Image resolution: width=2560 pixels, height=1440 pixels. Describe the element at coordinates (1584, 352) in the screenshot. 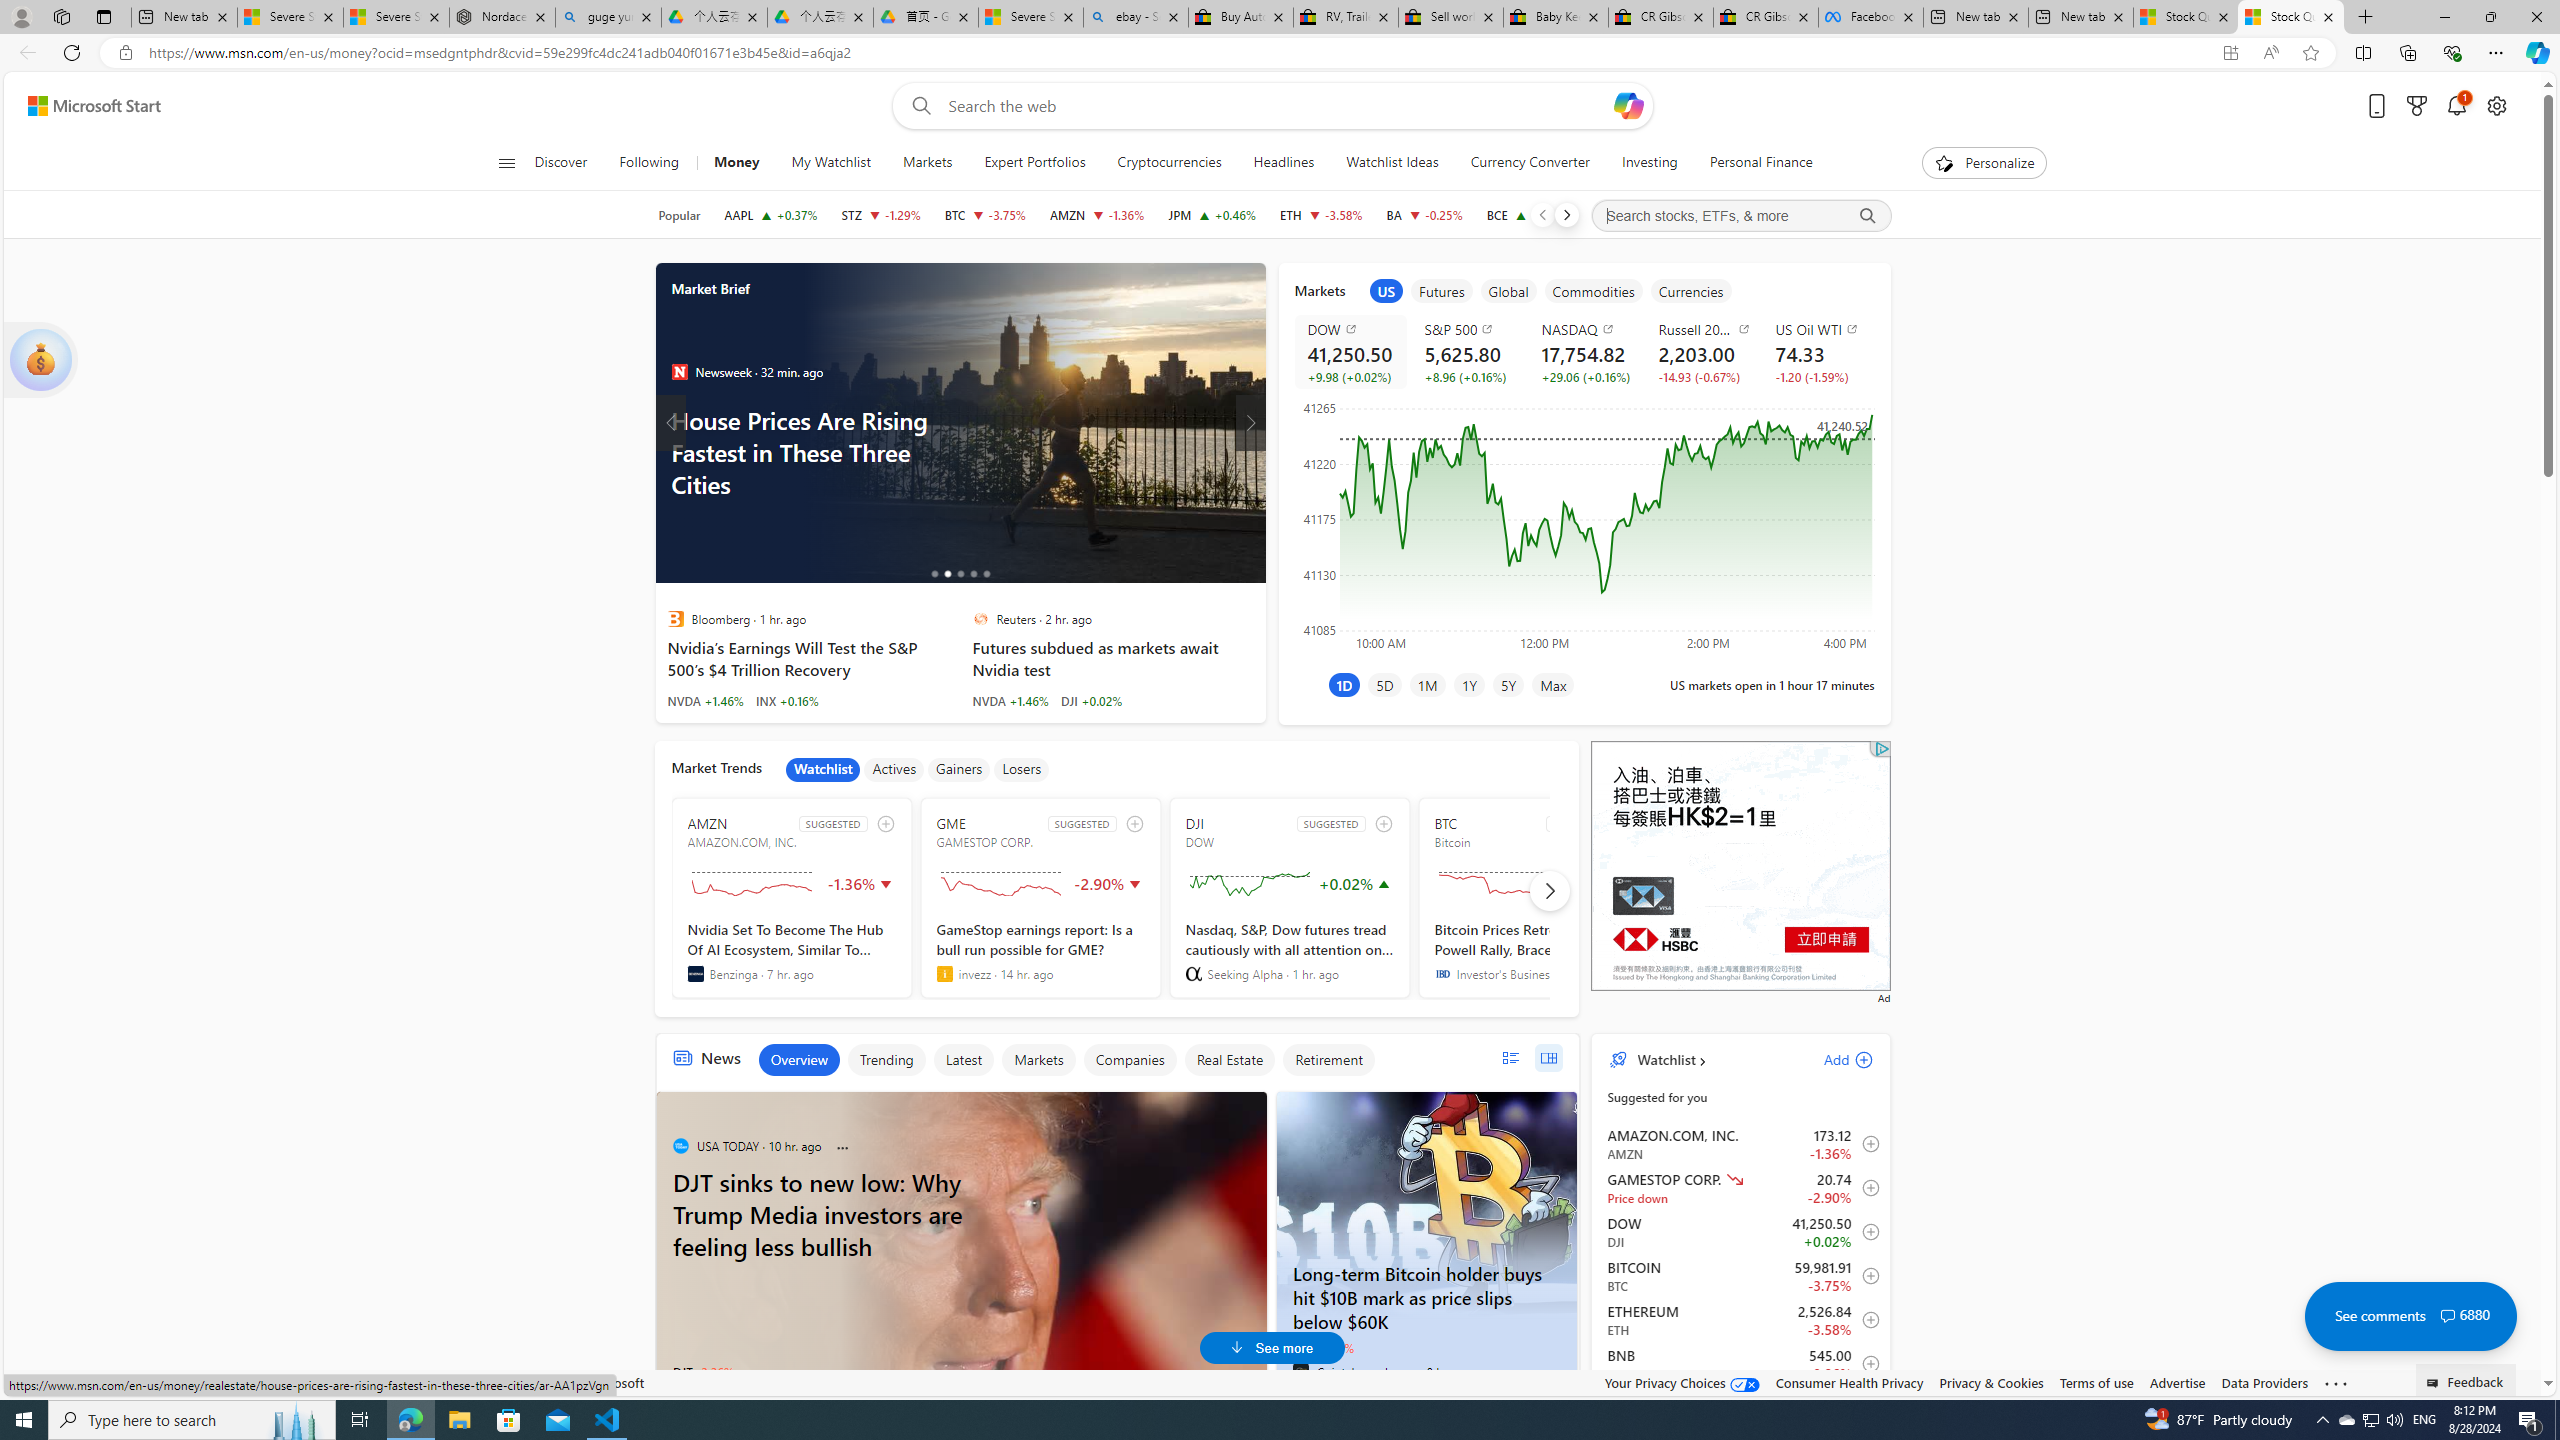

I see `NASDAQ COMP increase 17,754.82 +29.06 +0.16%` at that location.